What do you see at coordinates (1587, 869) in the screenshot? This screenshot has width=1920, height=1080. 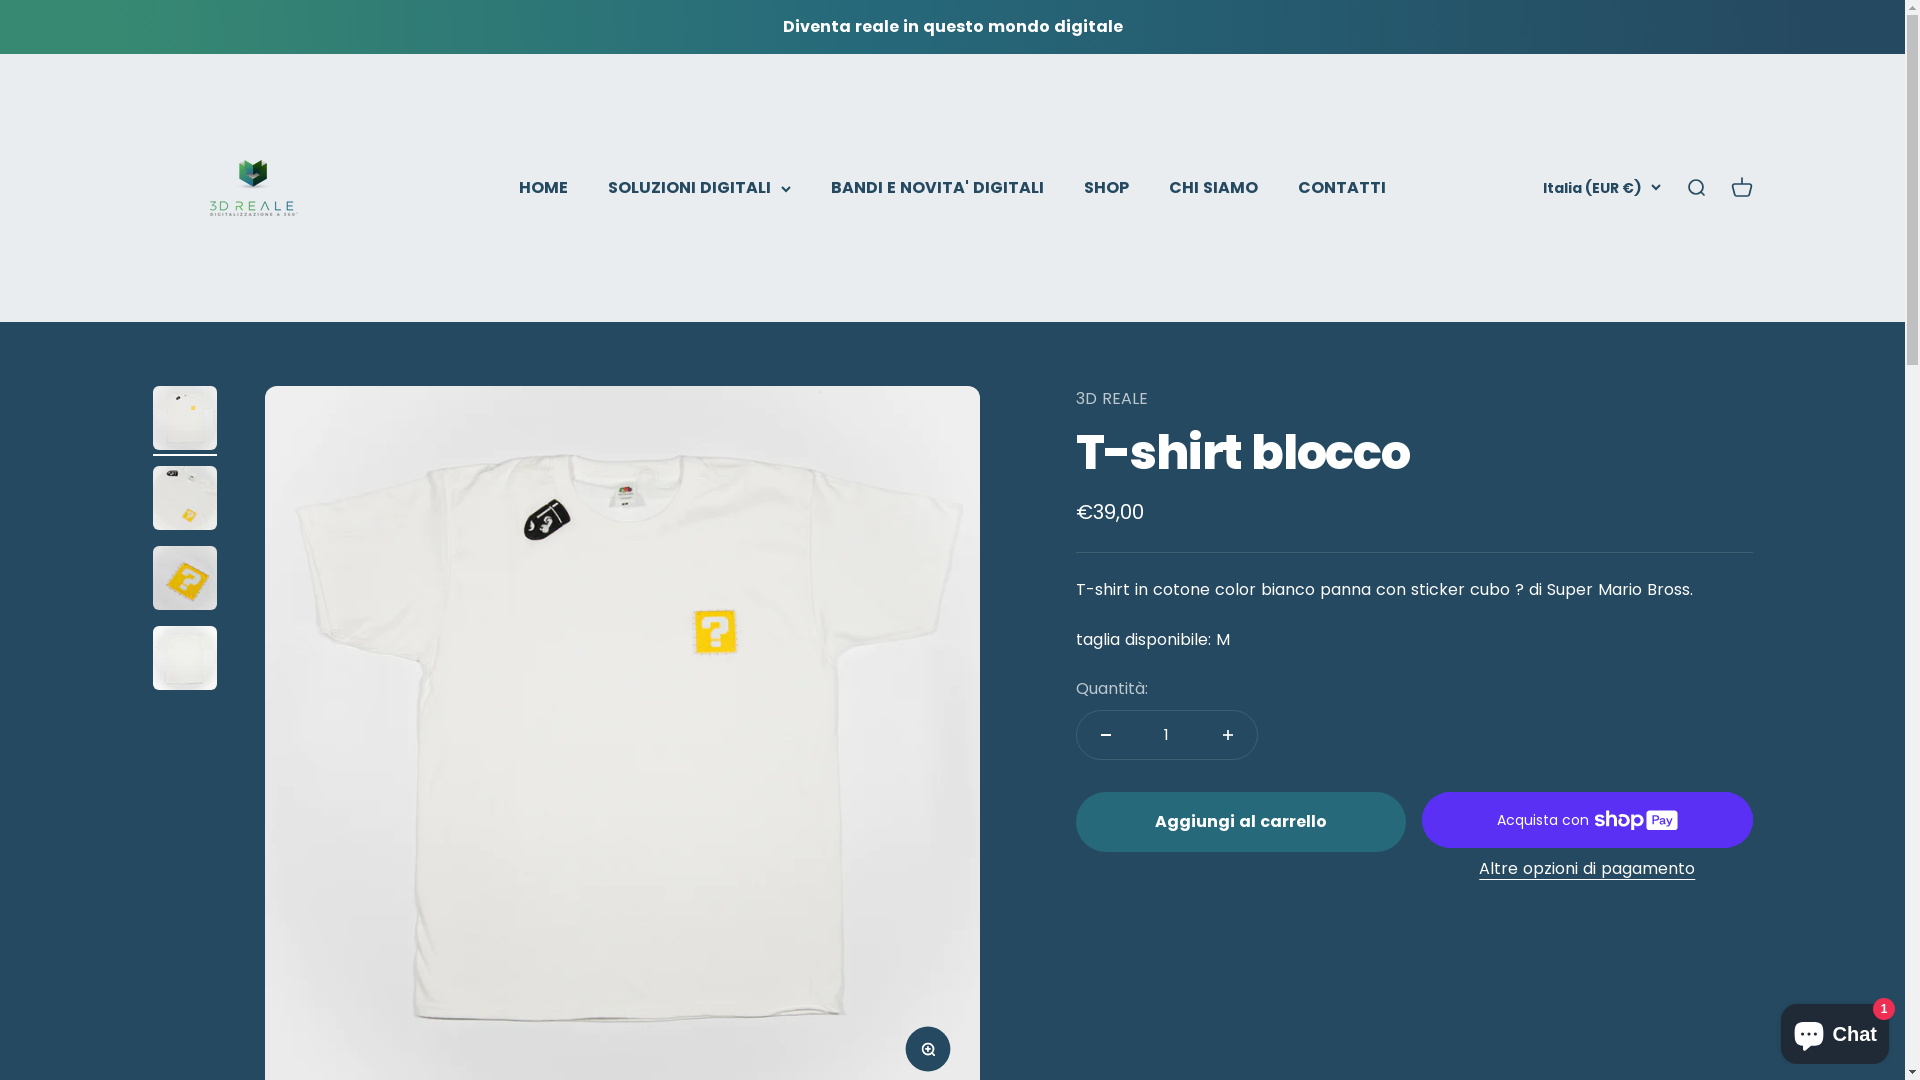 I see `Altre opzioni di pagamento` at bounding box center [1587, 869].